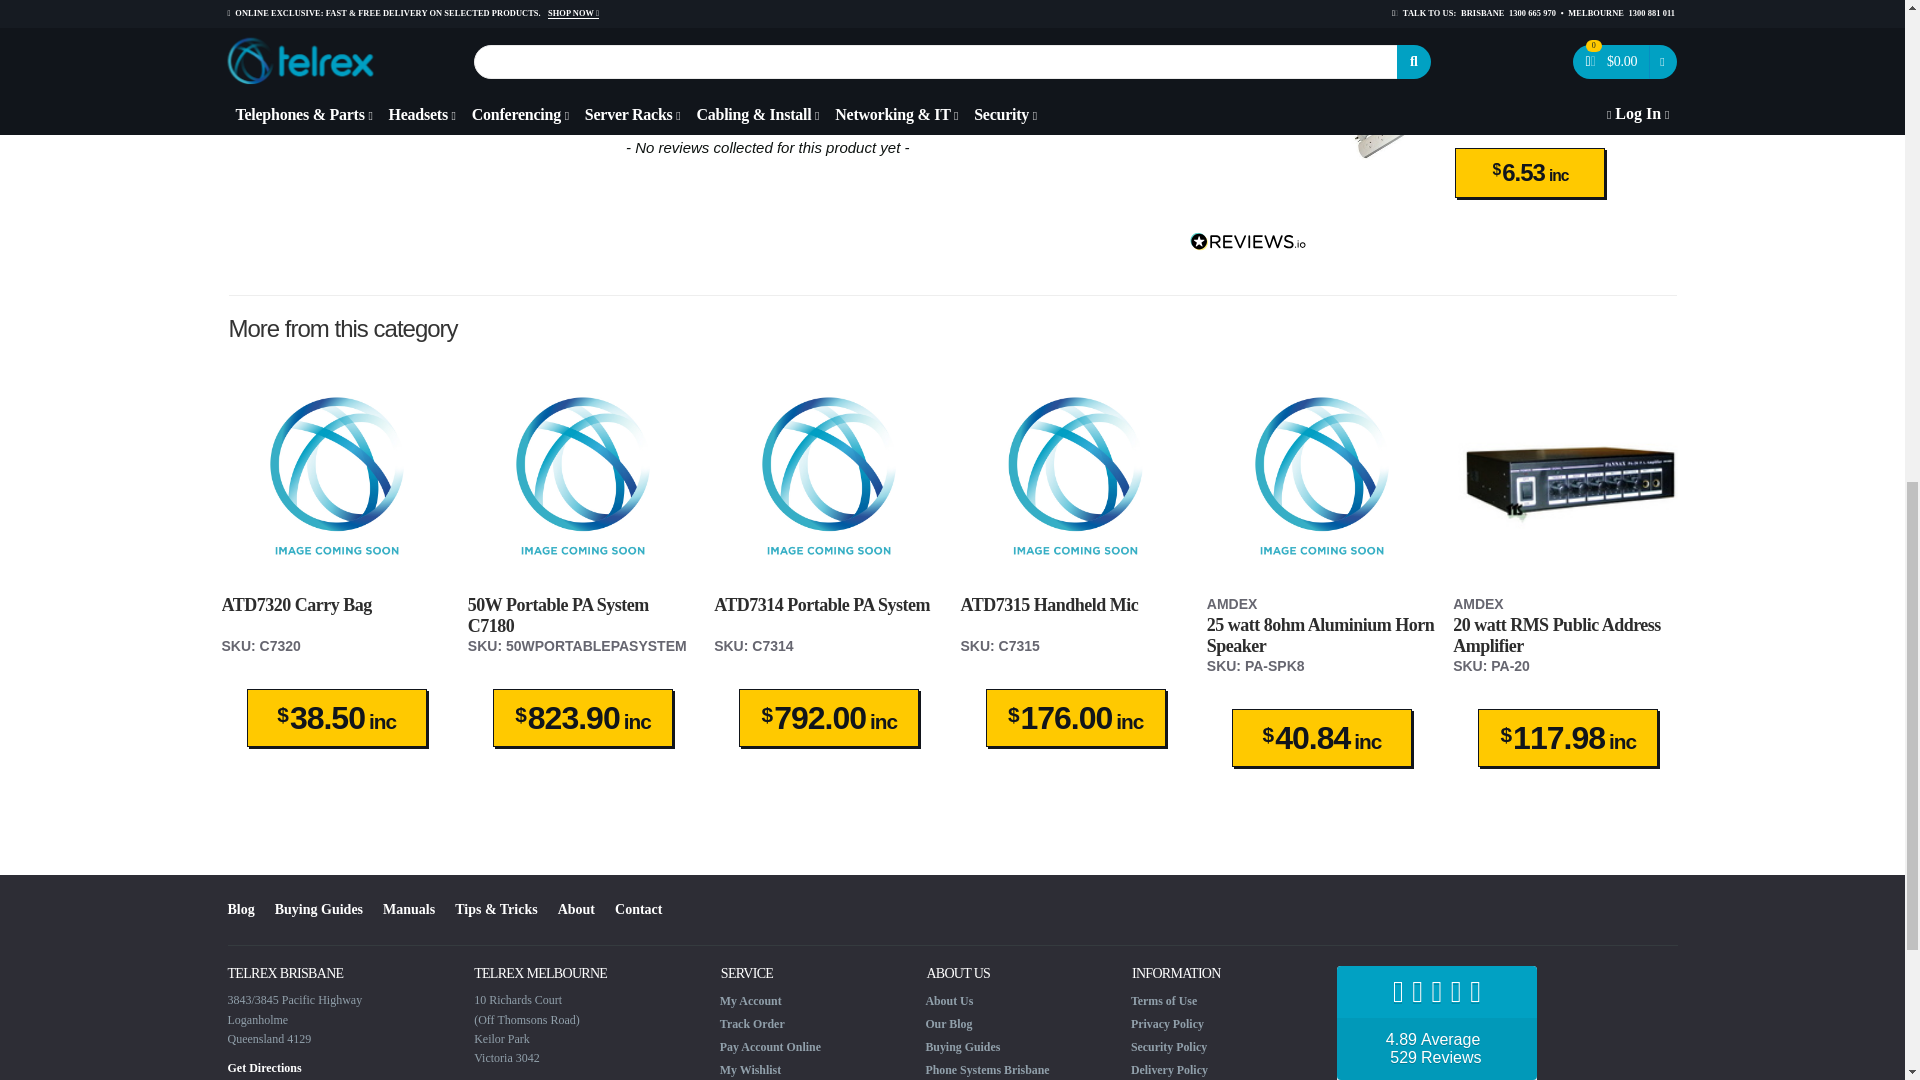  Describe the element at coordinates (1436, 1022) in the screenshot. I see `Reviews Badge Widget` at that location.